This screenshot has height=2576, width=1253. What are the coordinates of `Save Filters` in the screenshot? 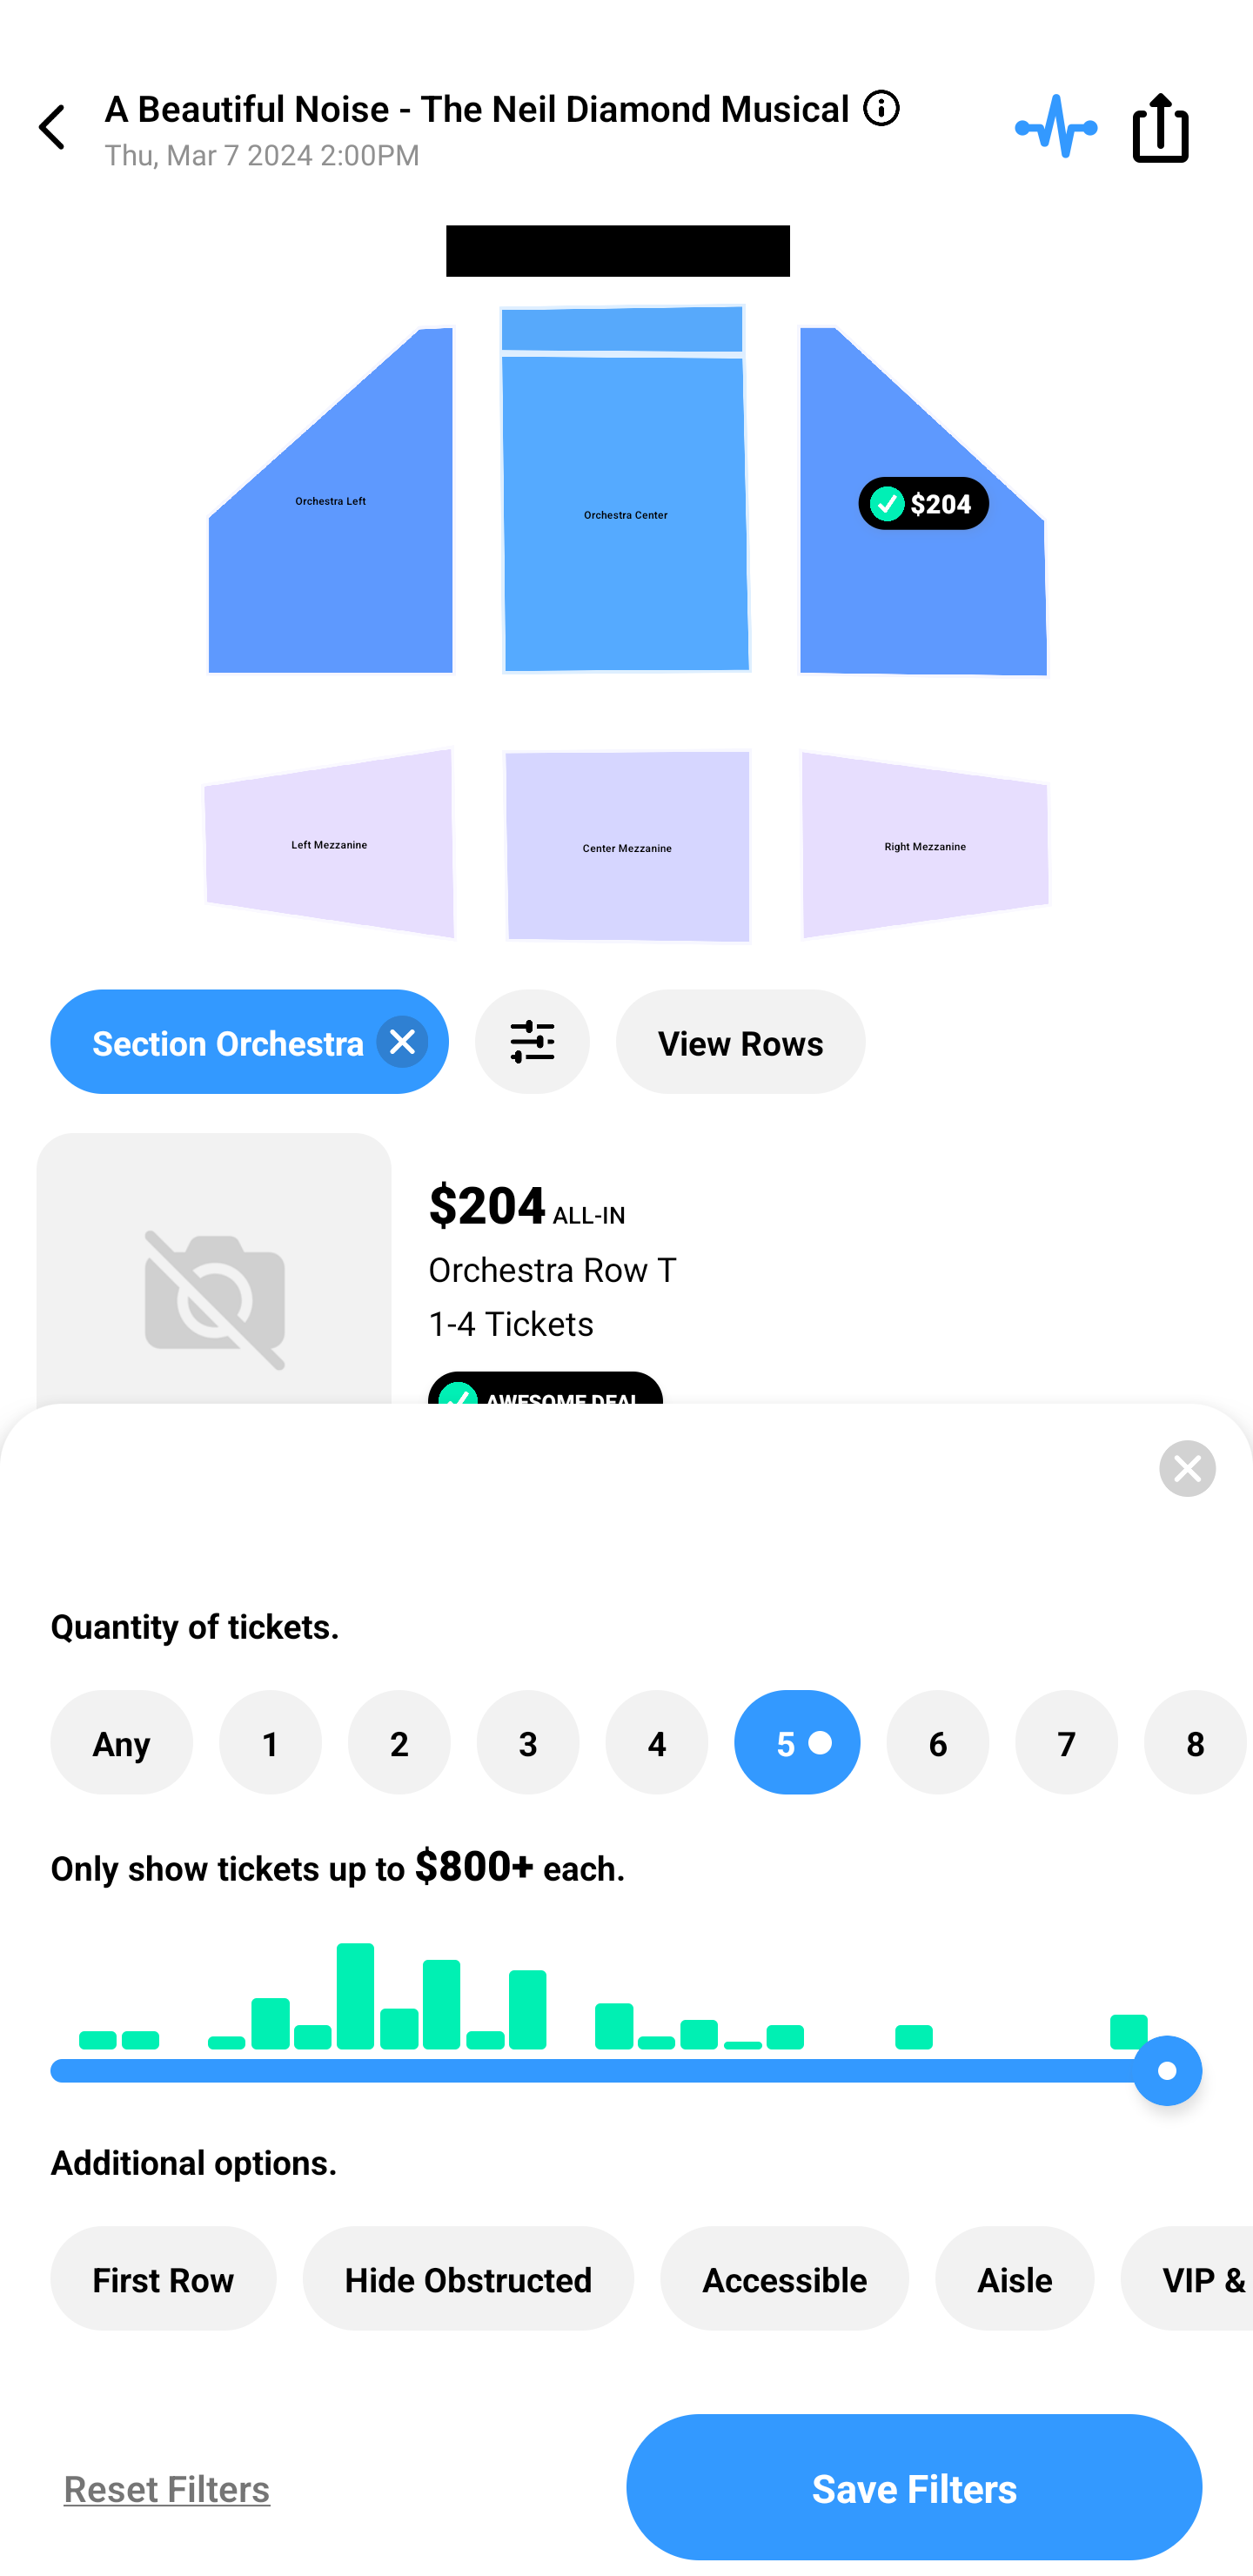 It's located at (915, 2487).